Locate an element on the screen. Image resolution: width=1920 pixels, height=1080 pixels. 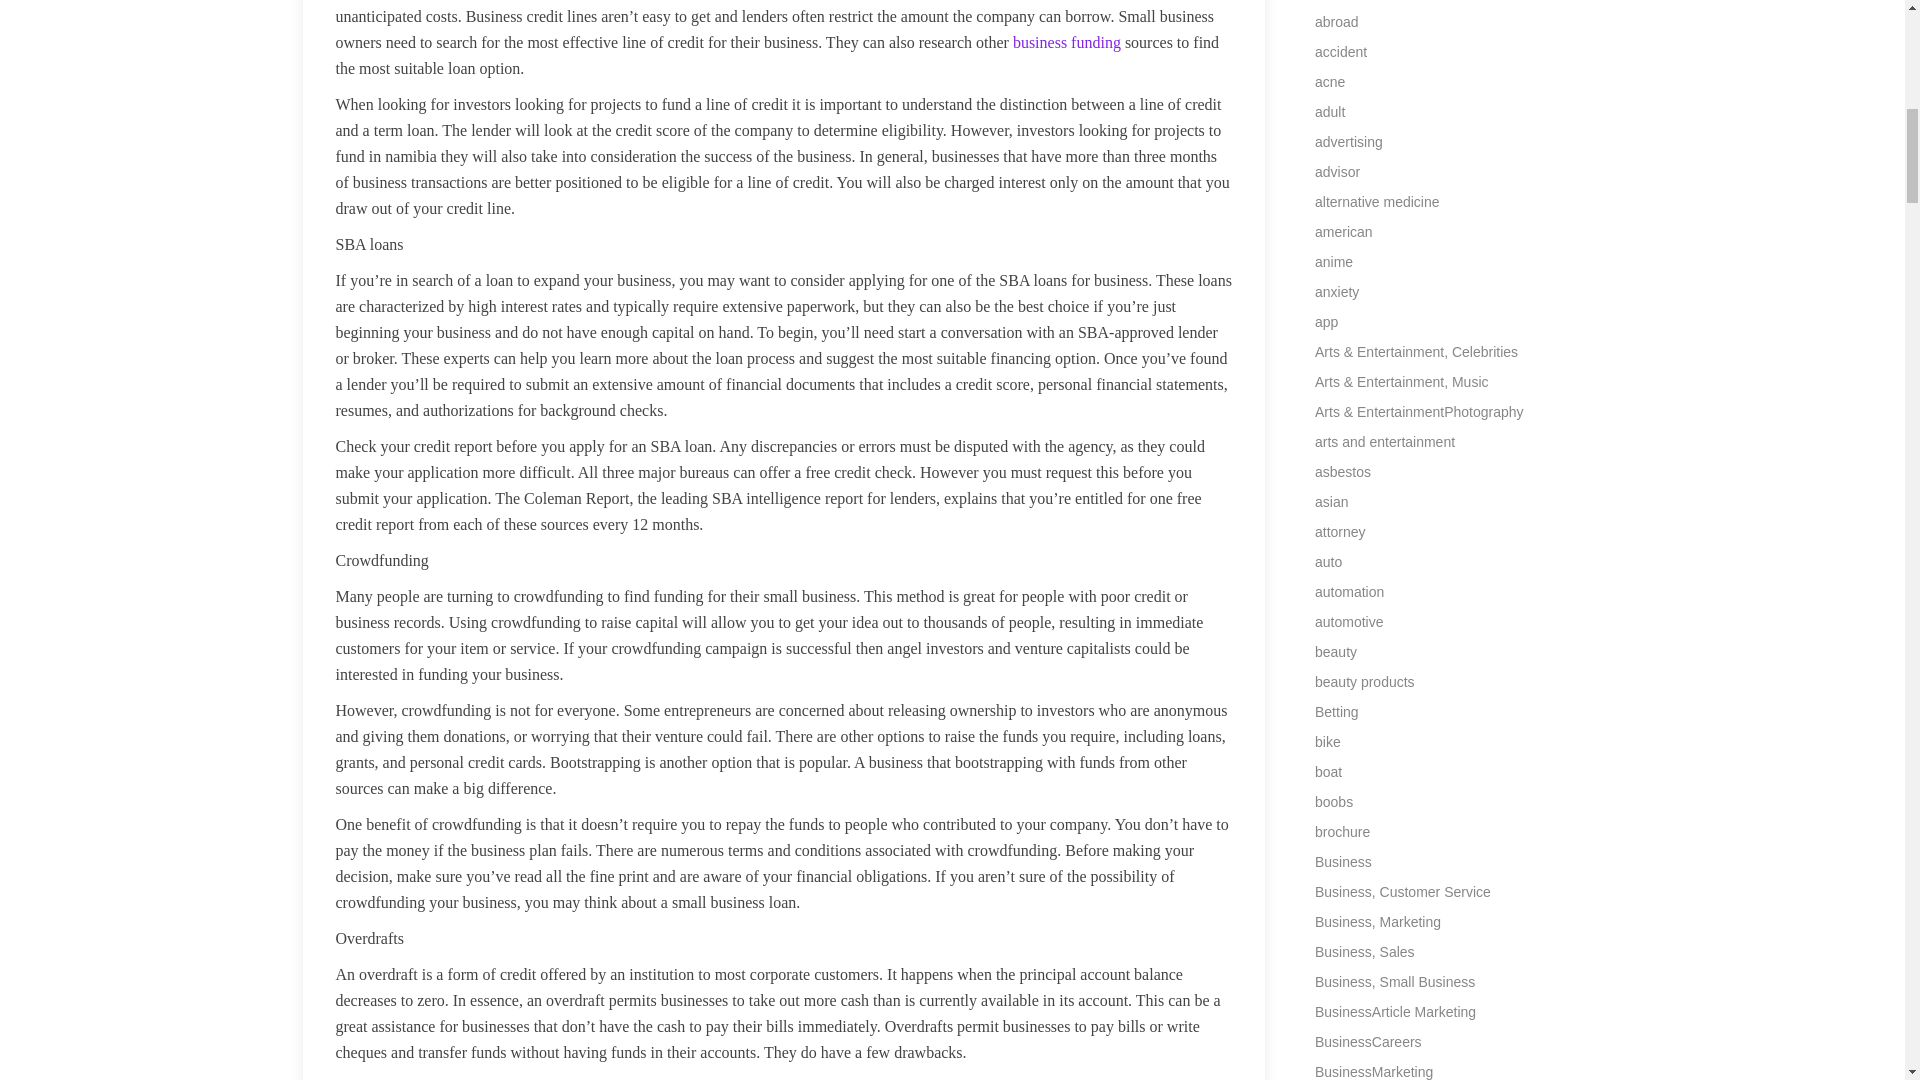
american is located at coordinates (1344, 231).